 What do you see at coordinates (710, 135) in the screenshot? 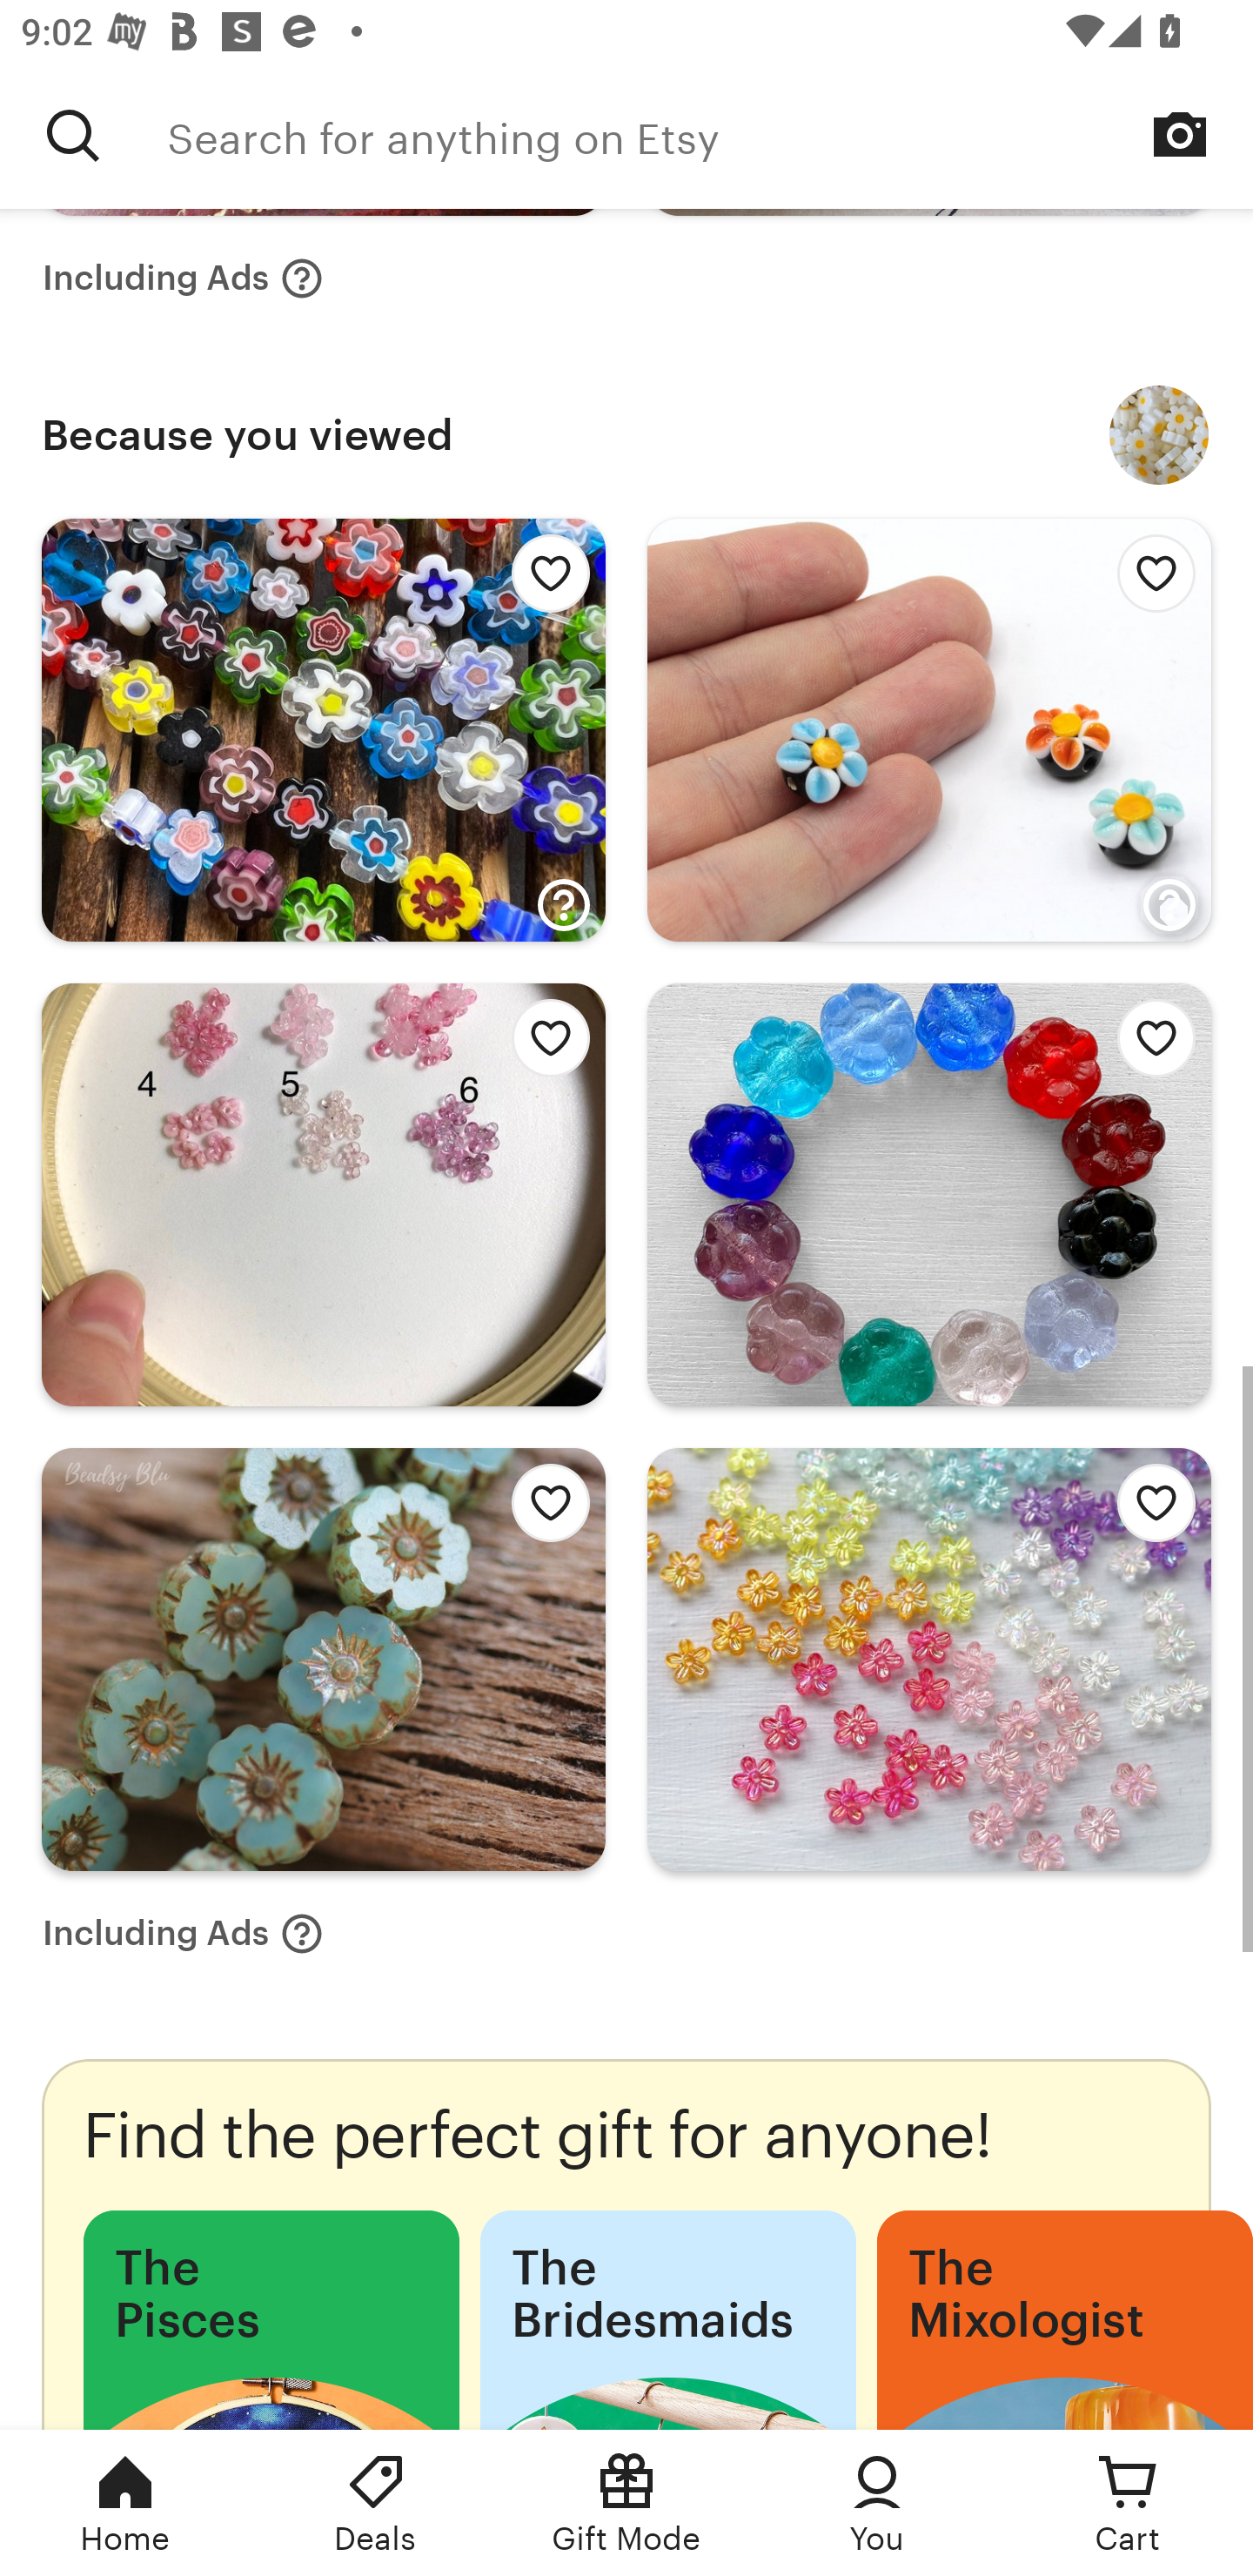
I see `Search for anything on Etsy` at bounding box center [710, 135].